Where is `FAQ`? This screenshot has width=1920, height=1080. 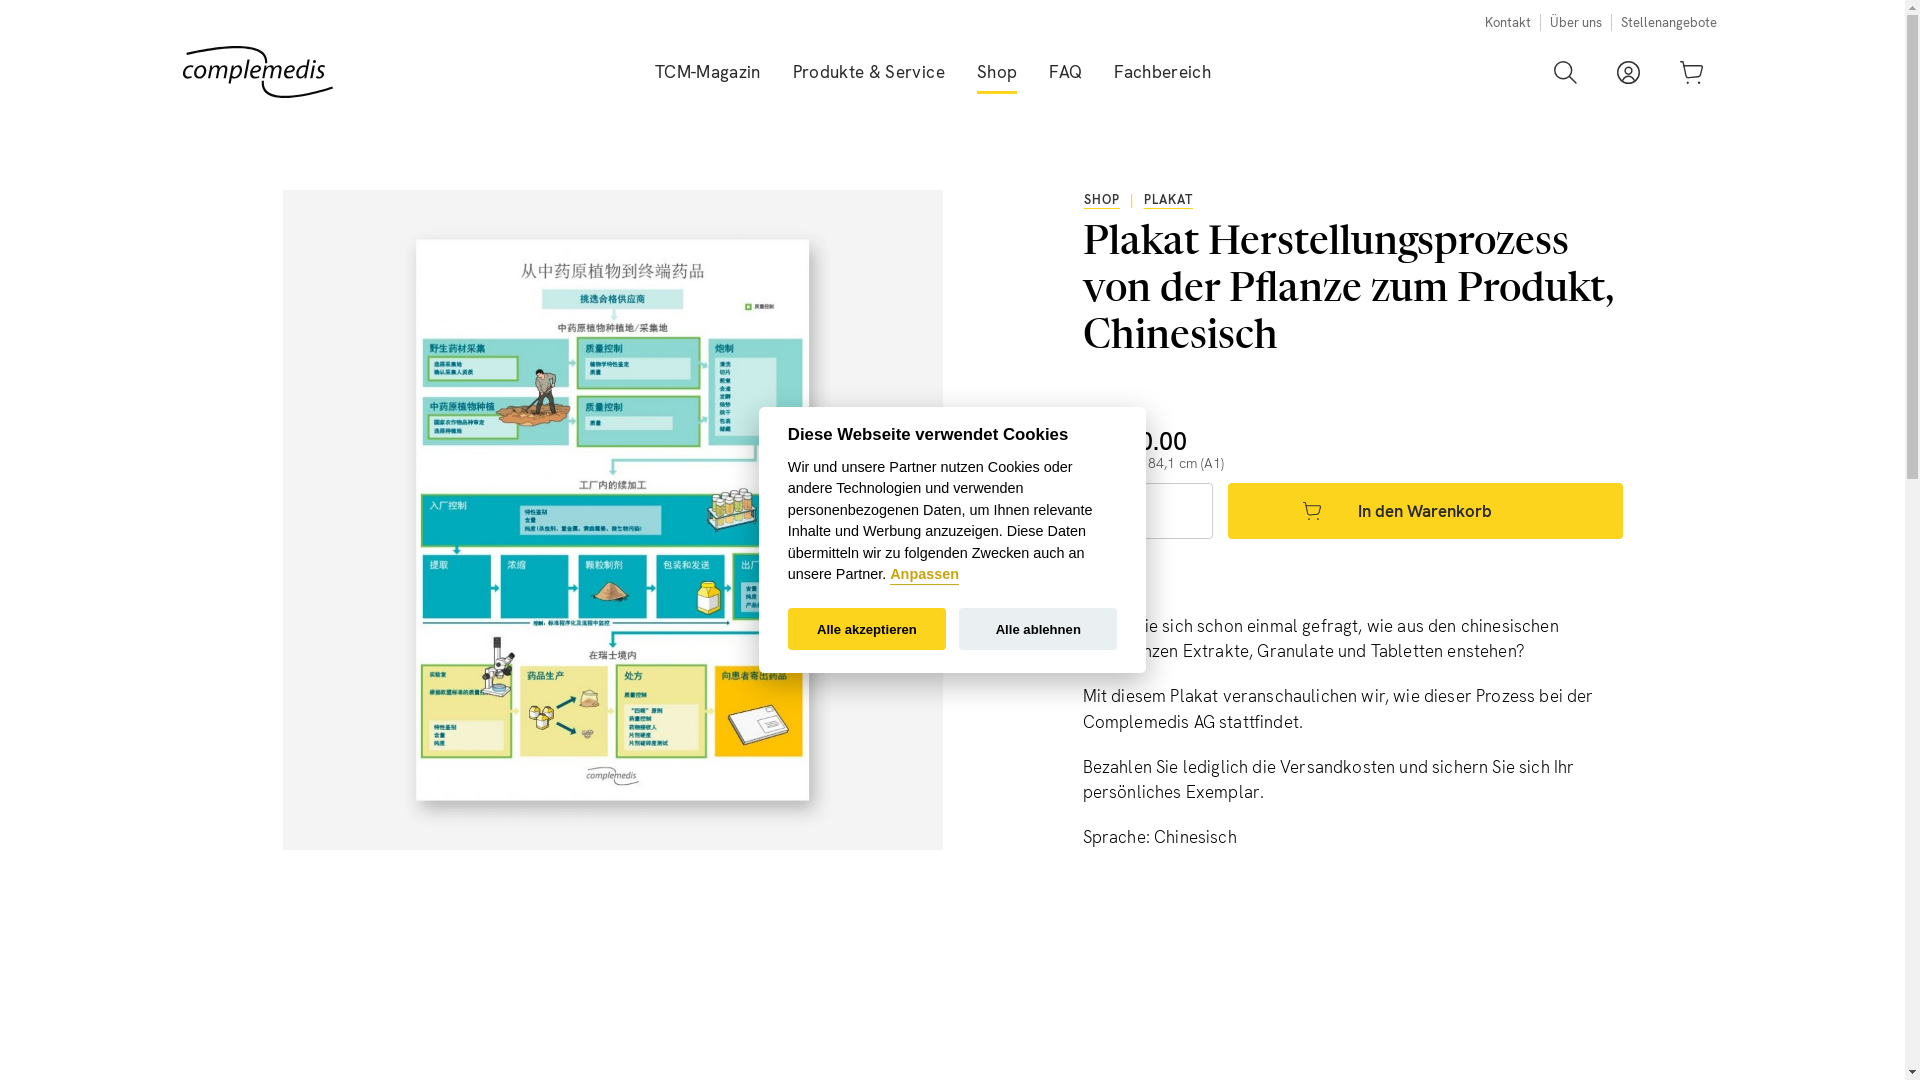
FAQ is located at coordinates (1066, 72).